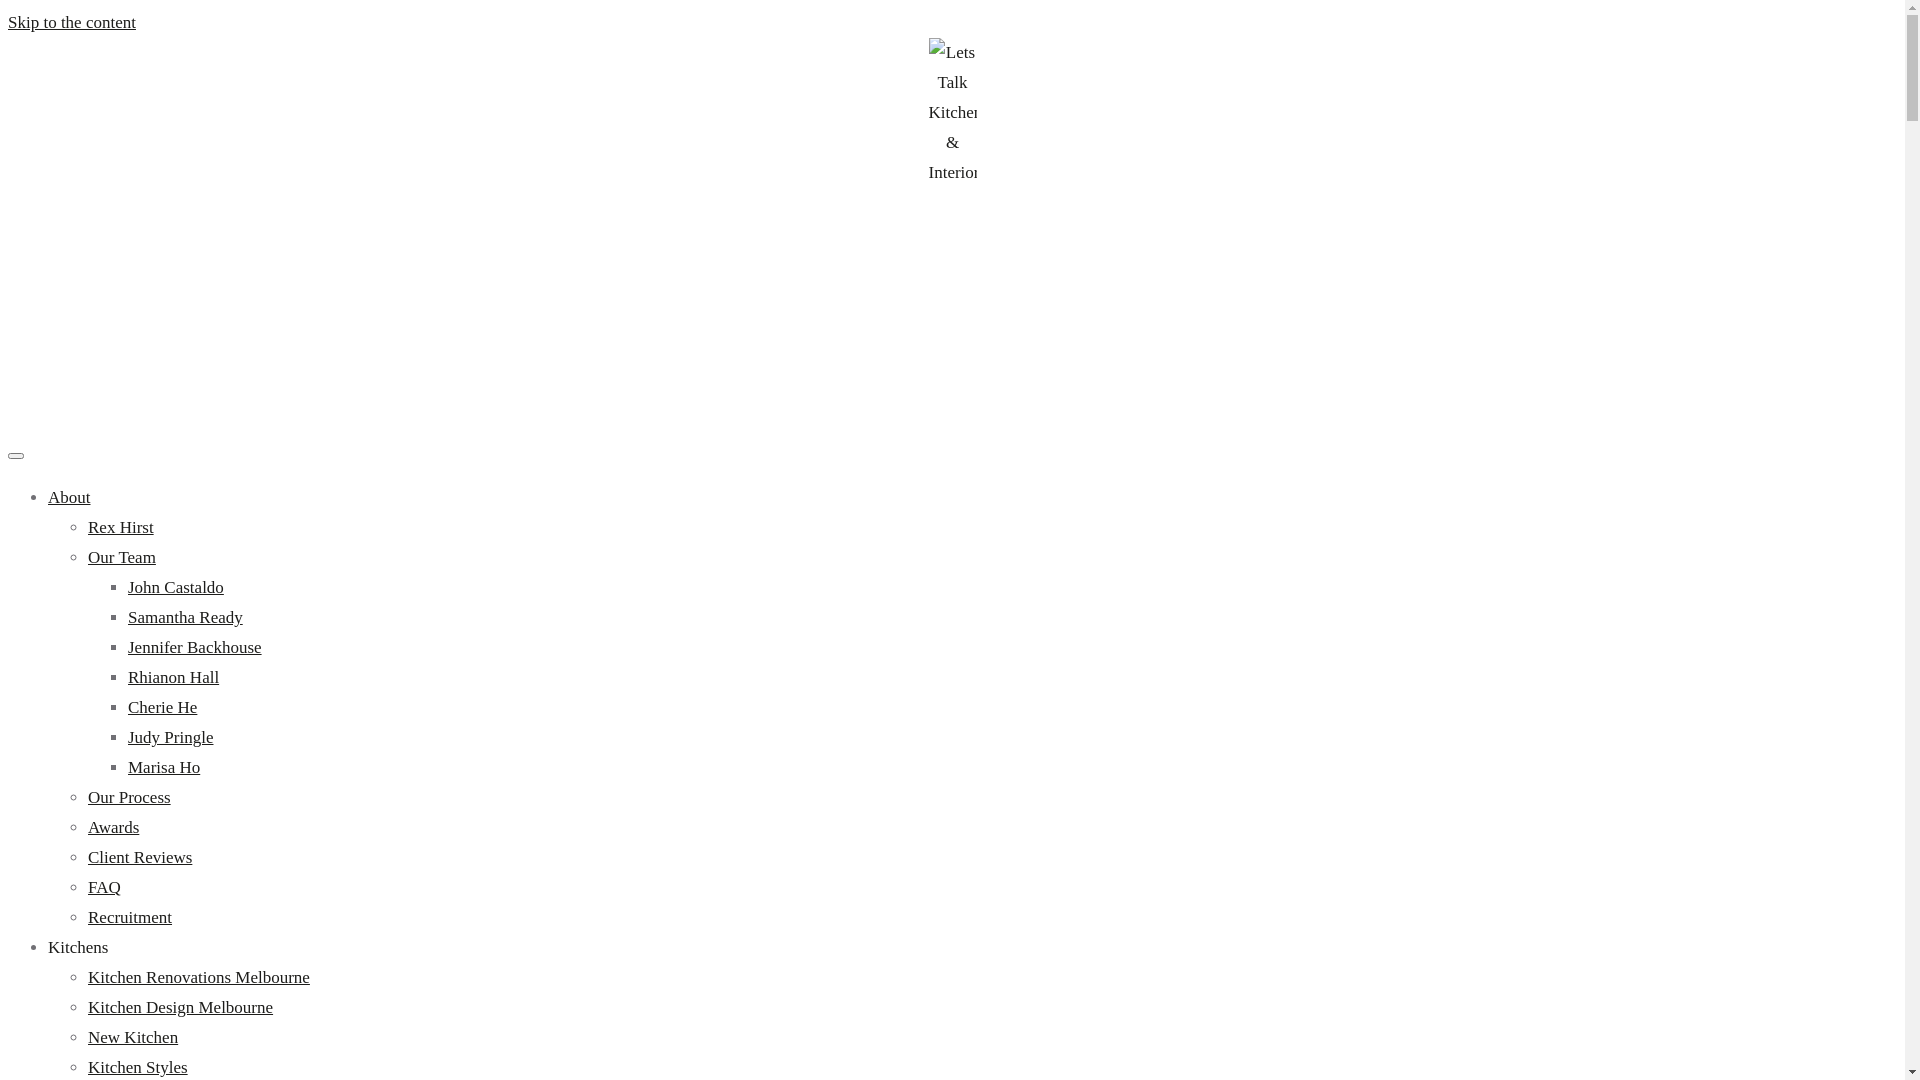 The height and width of the screenshot is (1080, 1920). Describe the element at coordinates (176, 588) in the screenshot. I see `John Castaldo` at that location.